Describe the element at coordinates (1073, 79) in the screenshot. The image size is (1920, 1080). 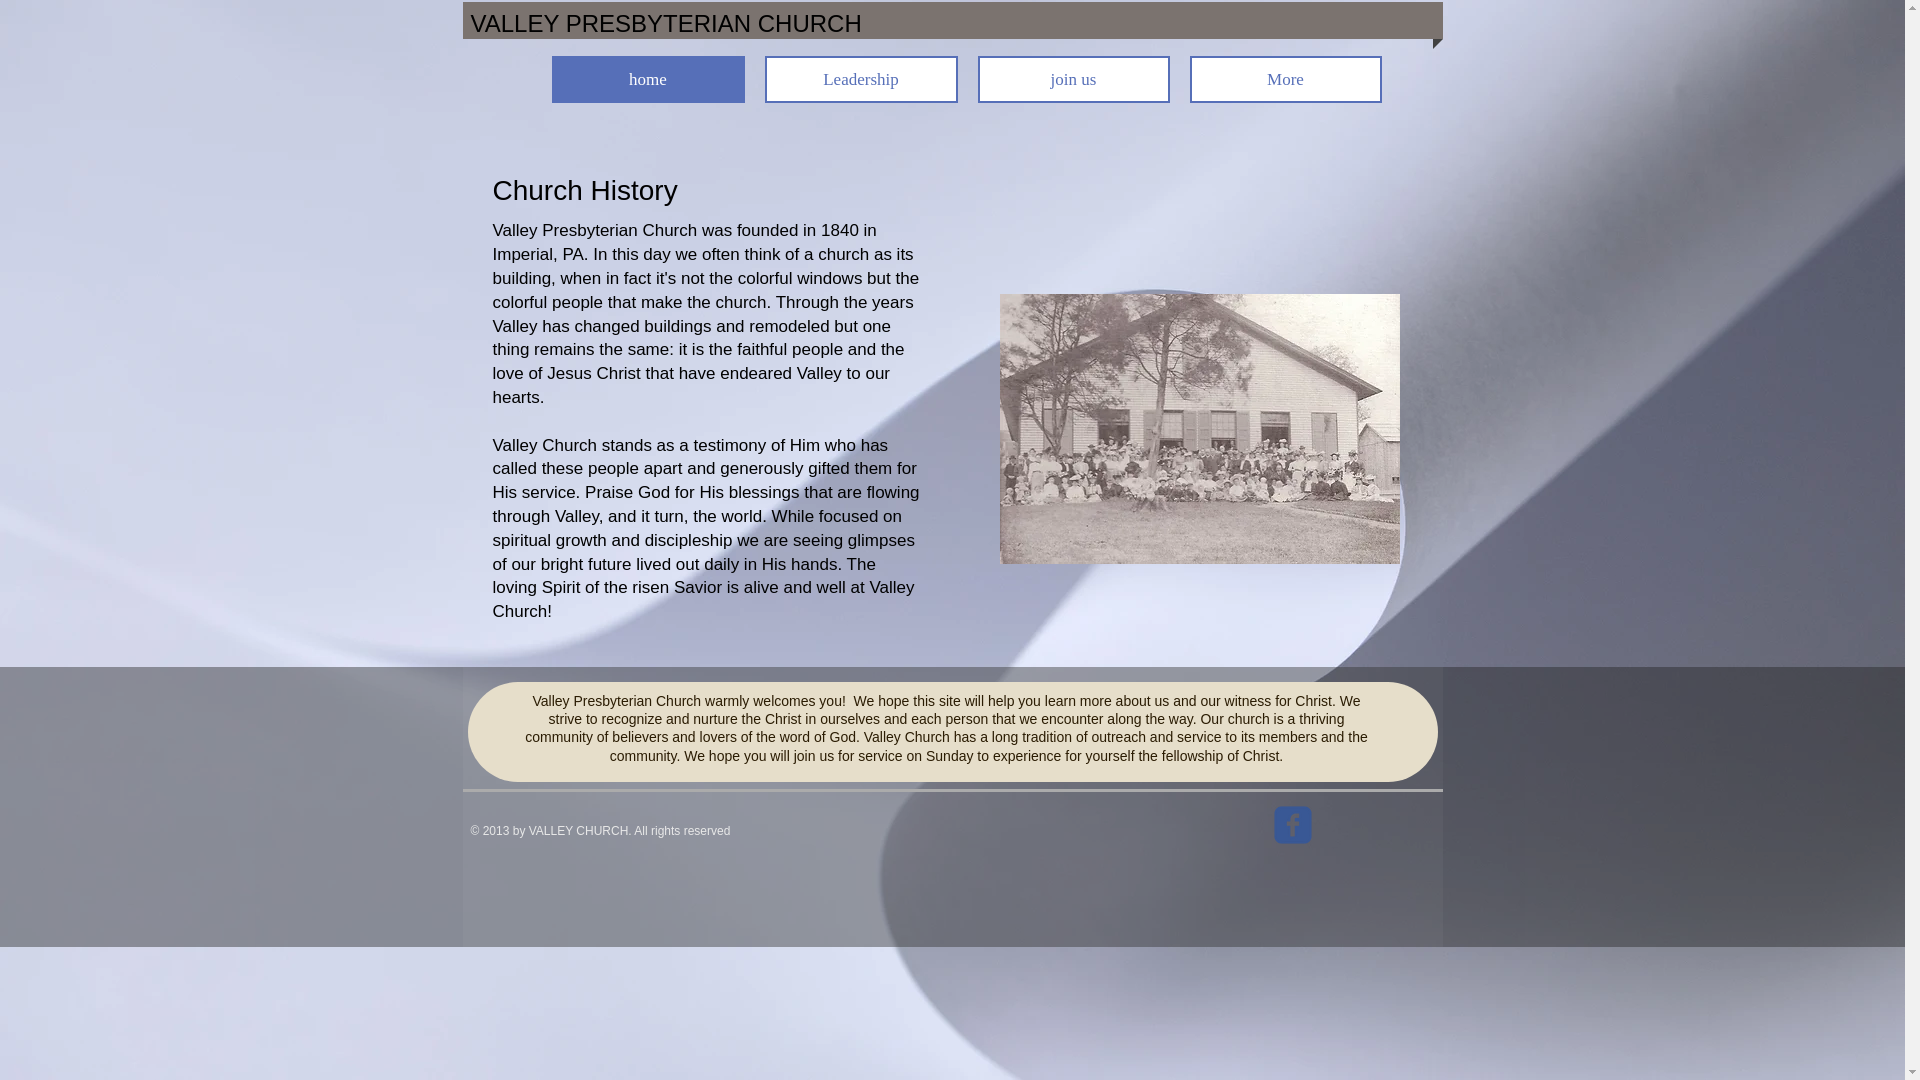
I see `join us` at that location.